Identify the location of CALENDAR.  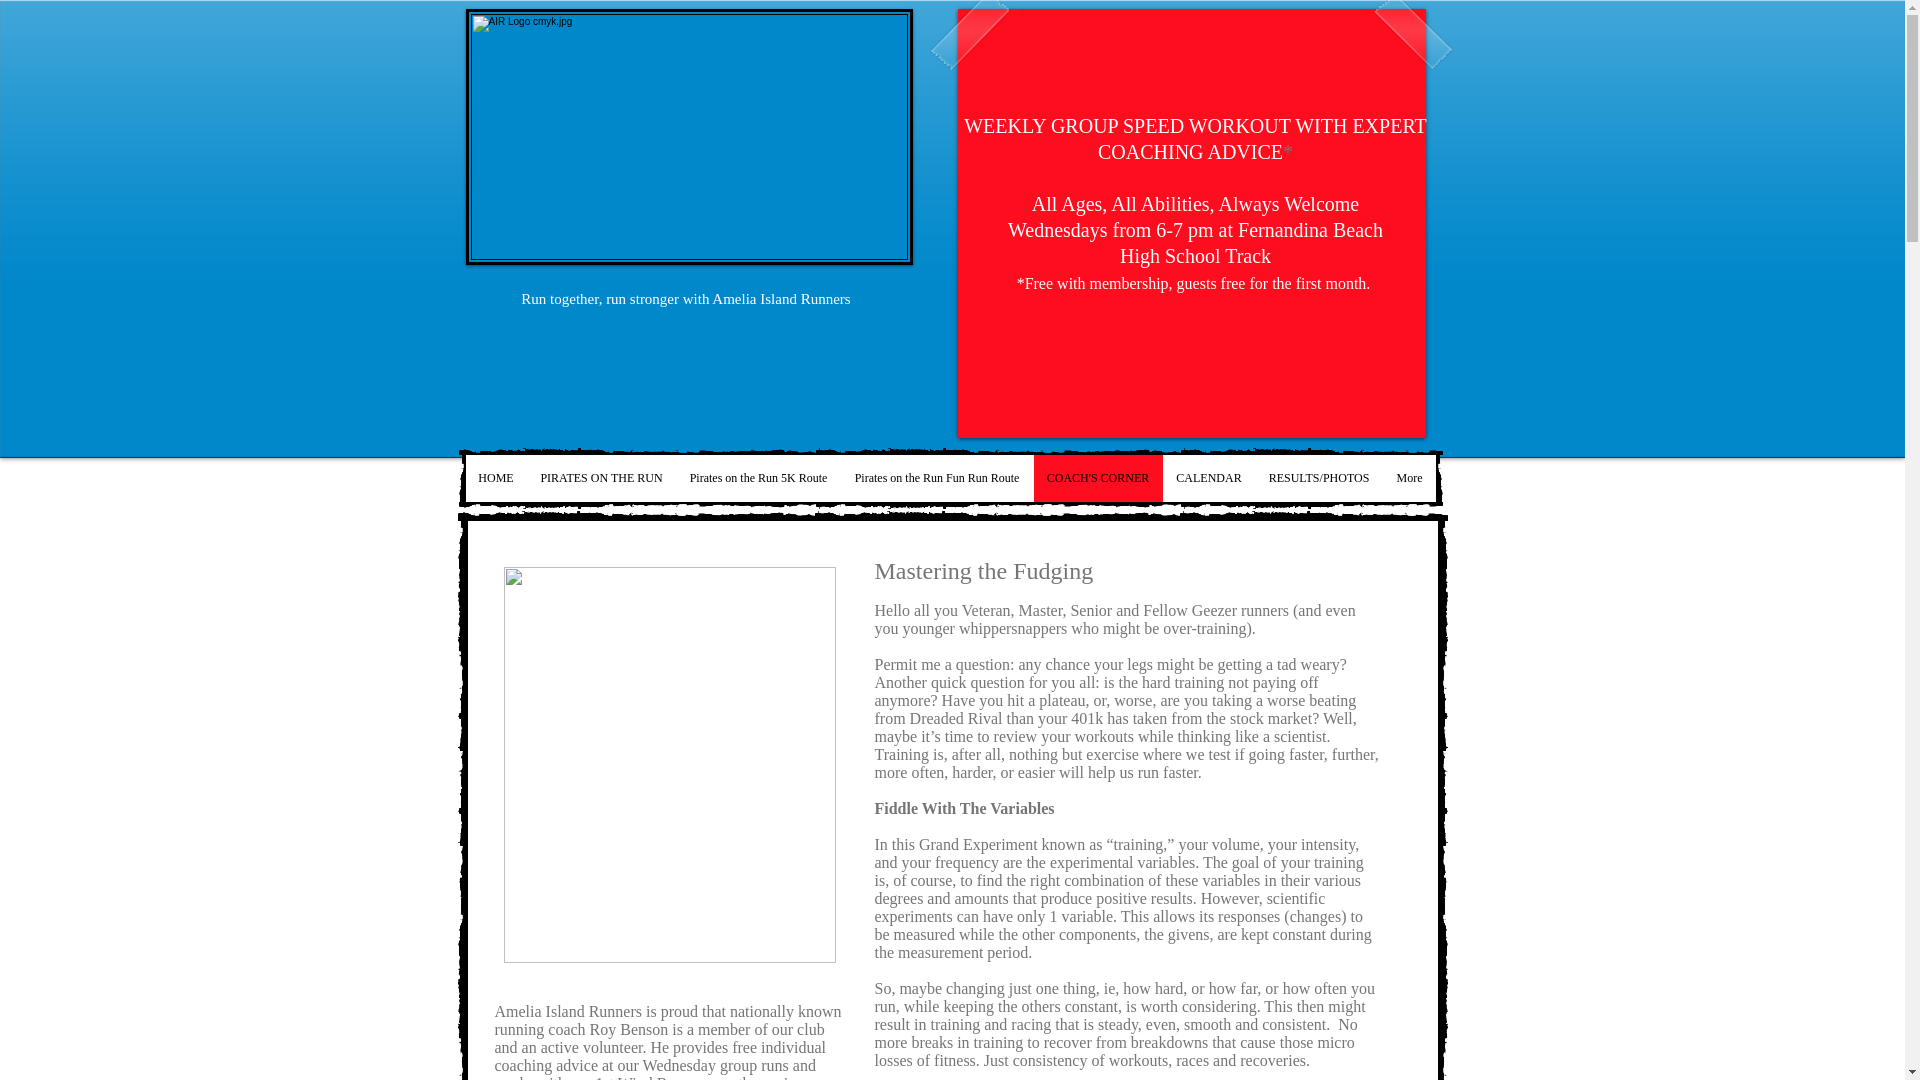
(1207, 478).